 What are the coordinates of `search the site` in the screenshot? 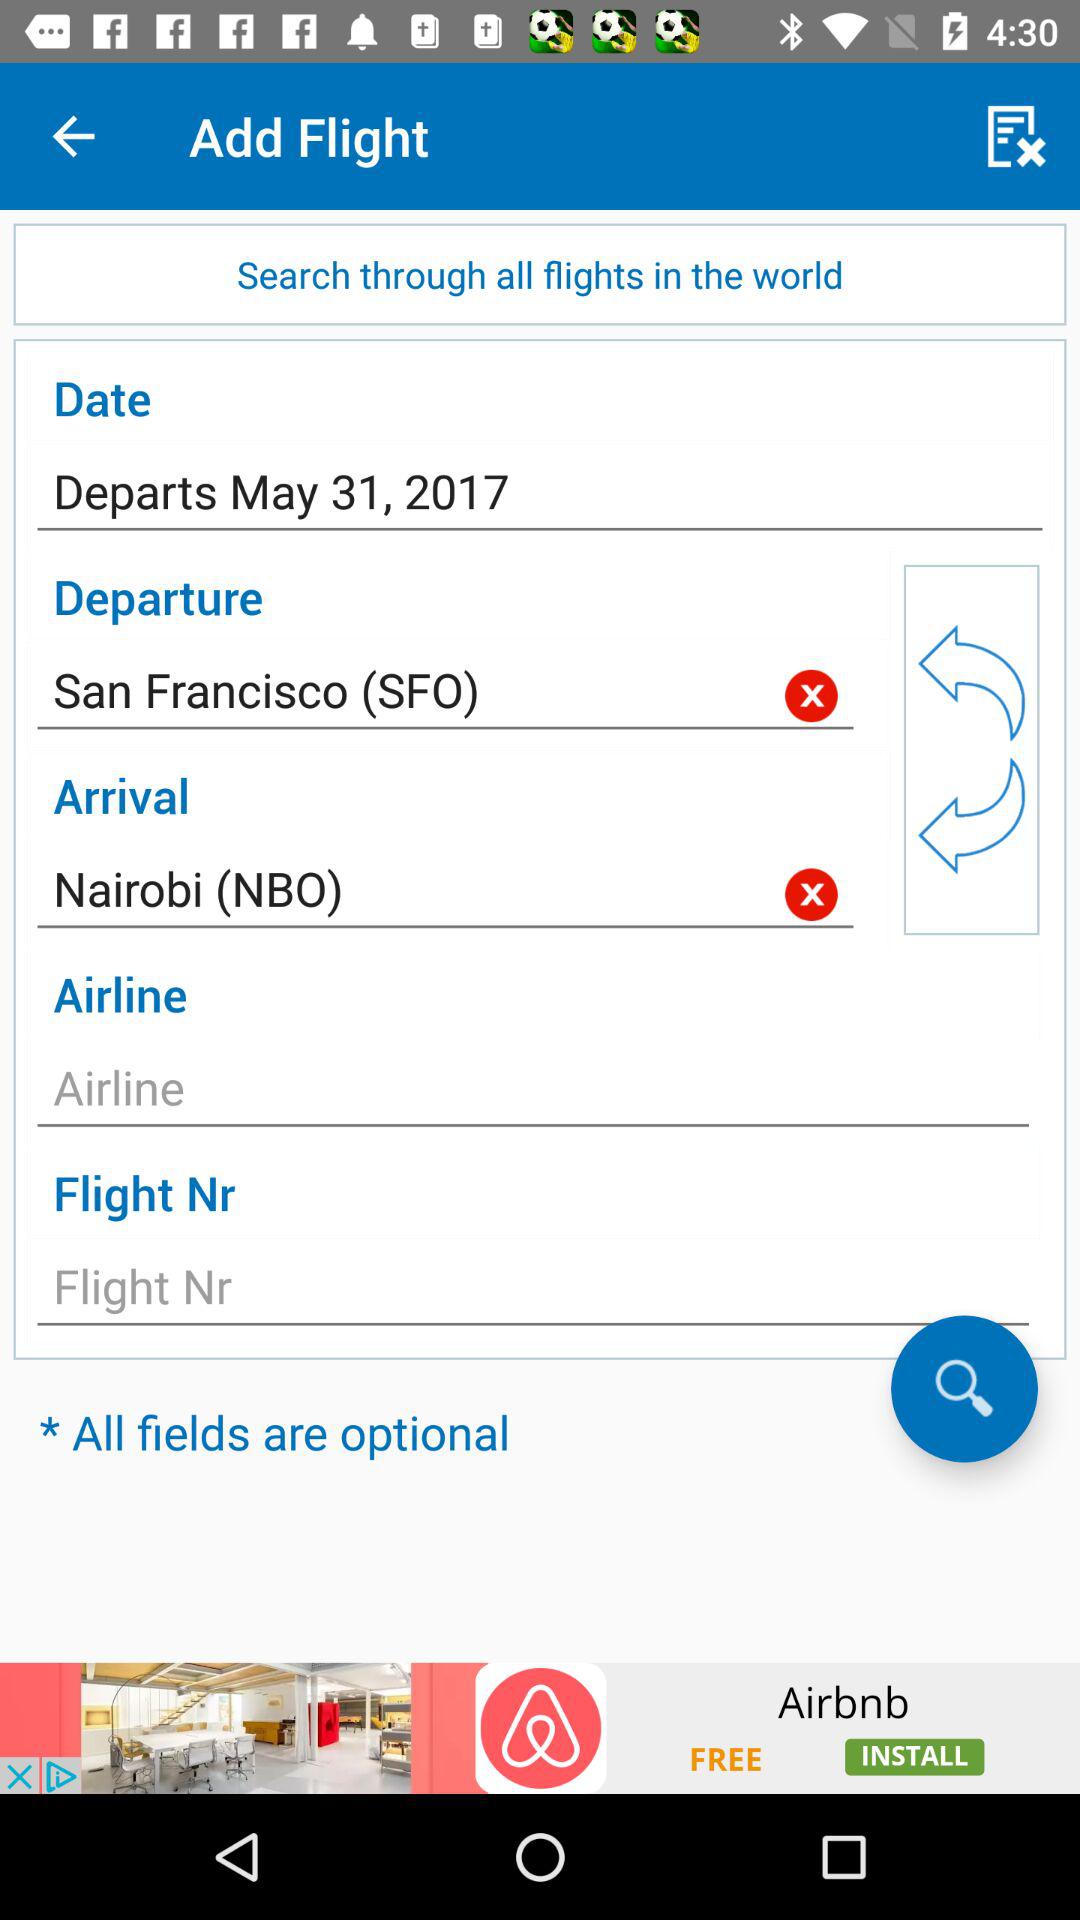 It's located at (964, 1388).